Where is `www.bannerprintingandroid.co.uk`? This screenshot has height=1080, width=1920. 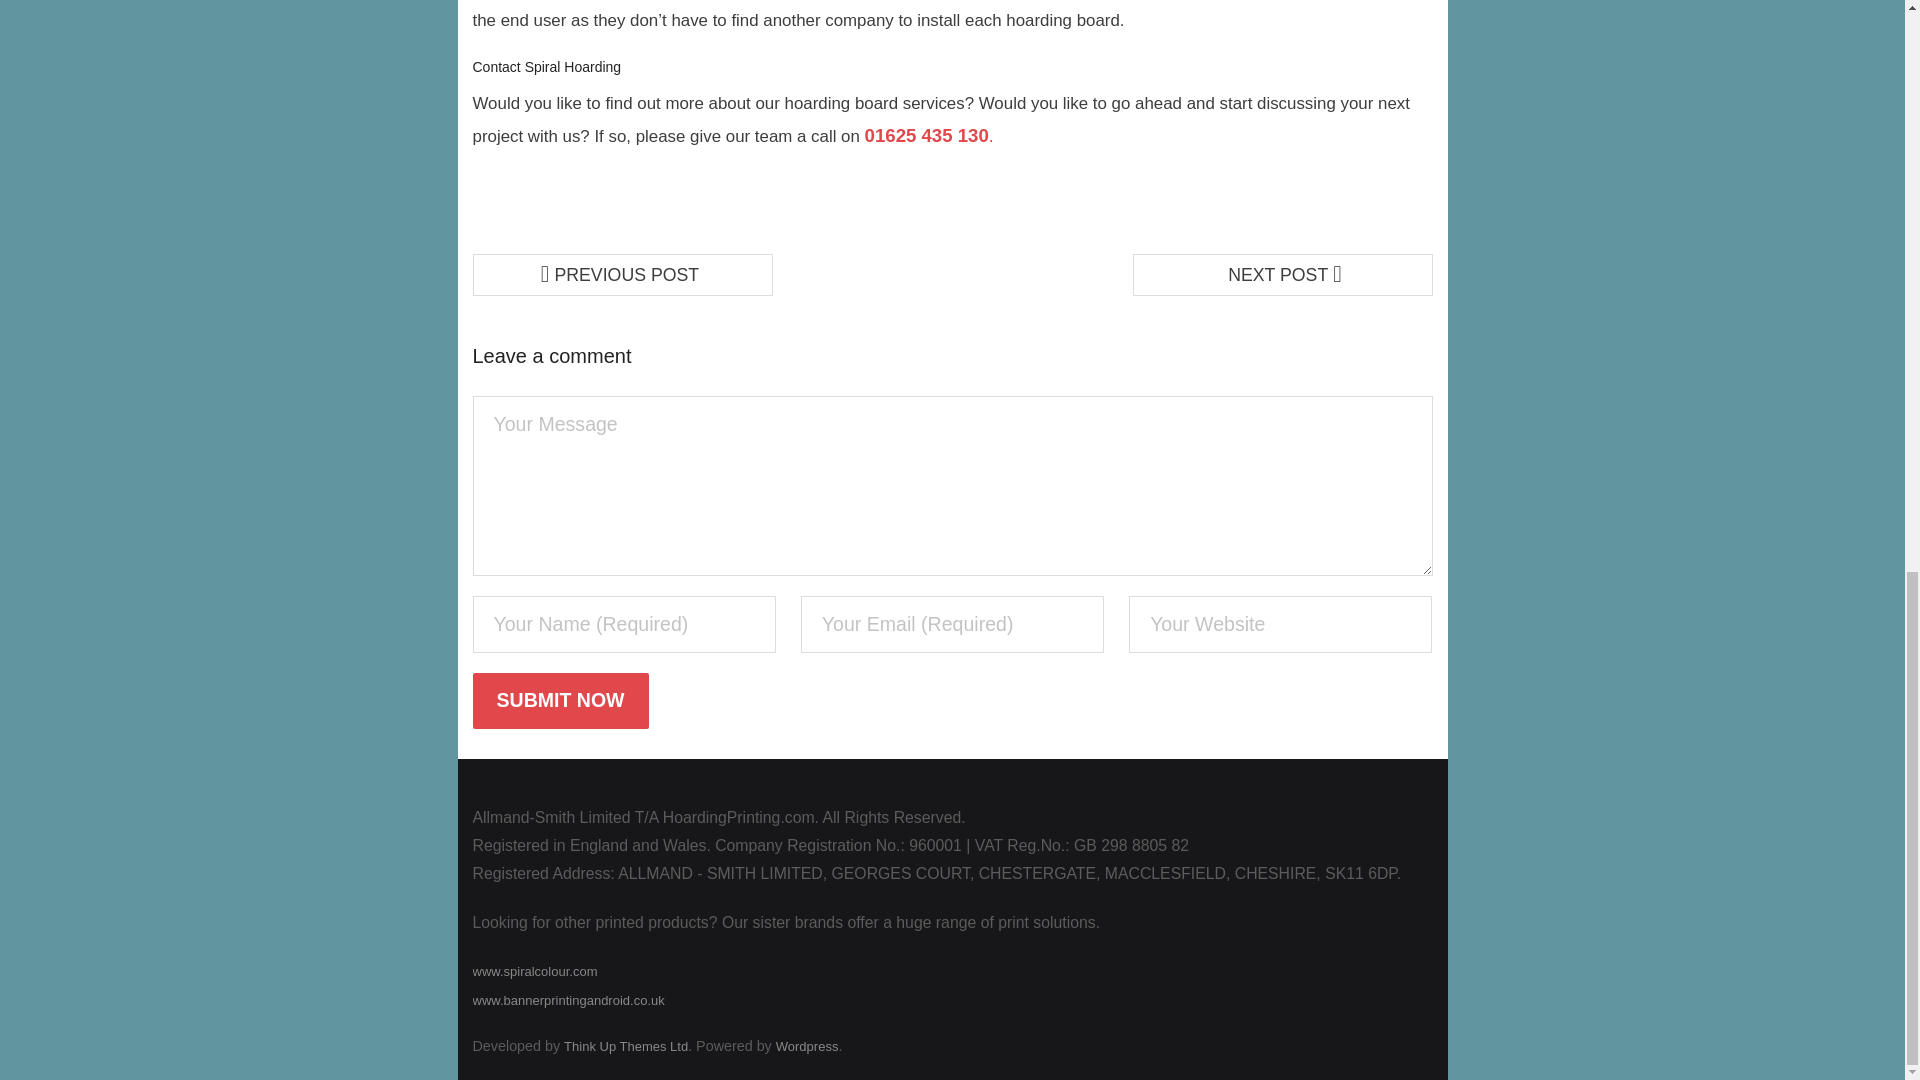
www.bannerprintingandroid.co.uk is located at coordinates (568, 1000).